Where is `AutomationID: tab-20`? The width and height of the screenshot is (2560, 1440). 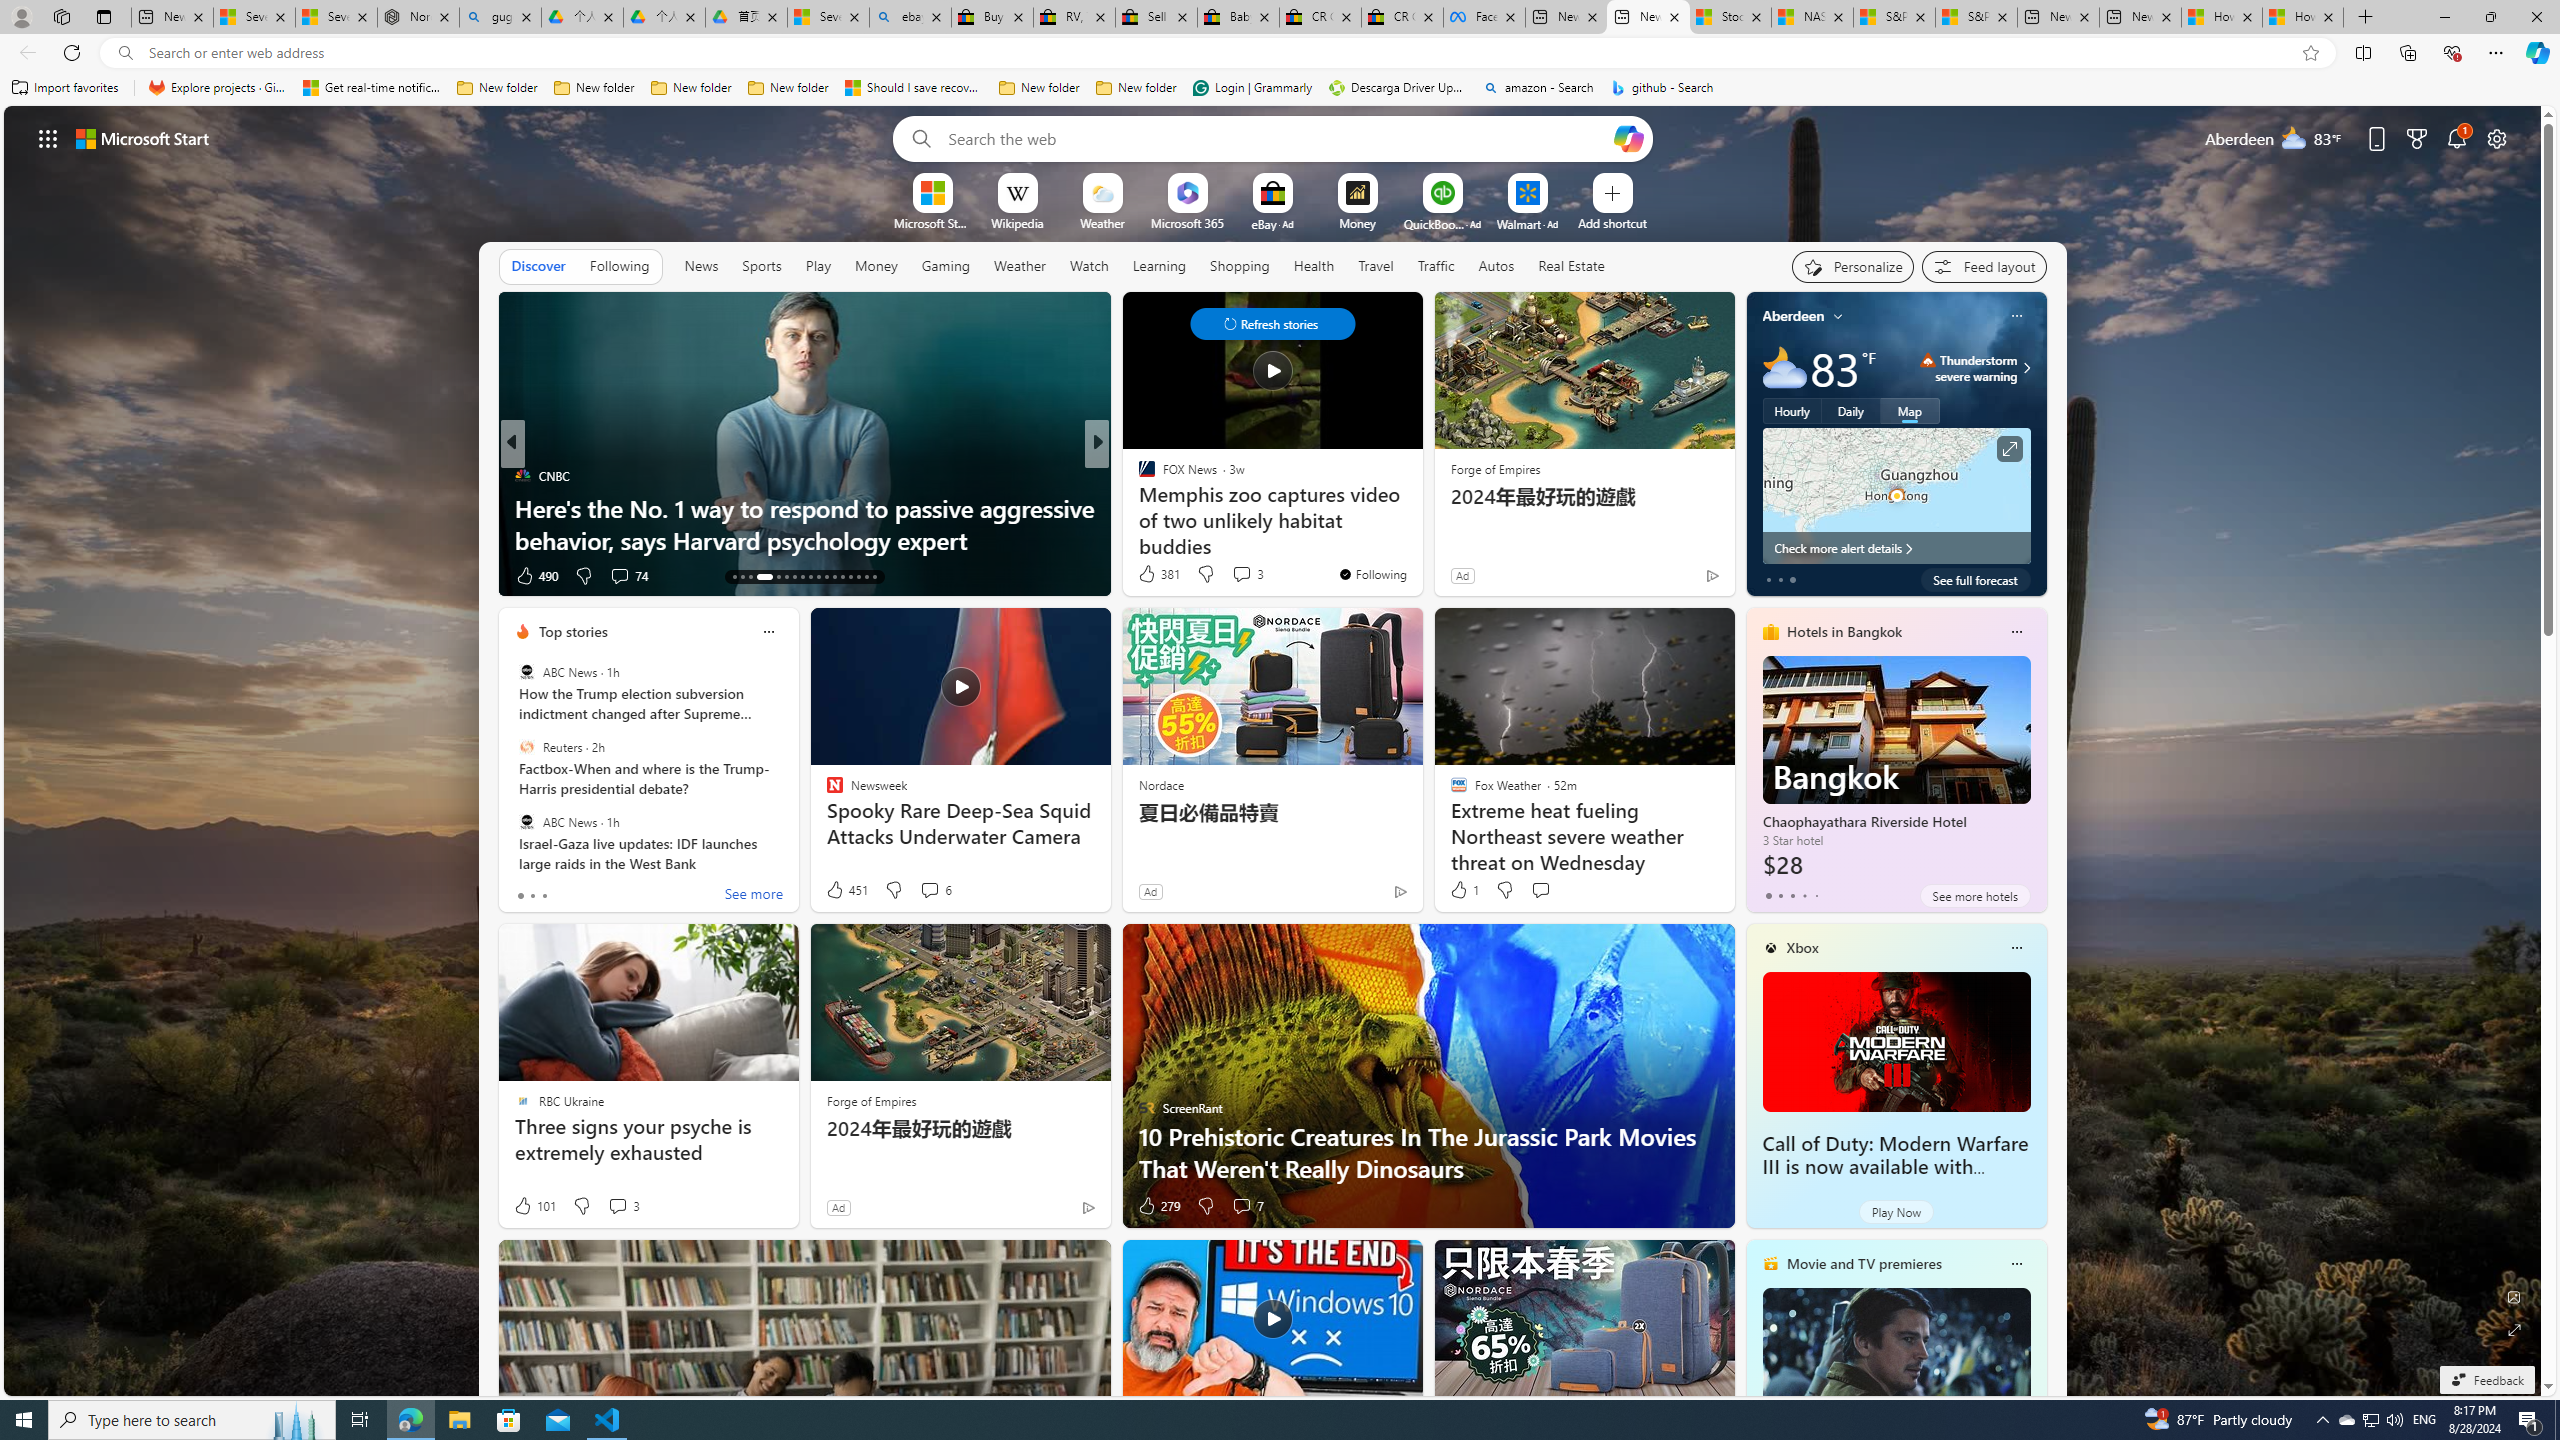
AutomationID: tab-20 is located at coordinates (802, 577).